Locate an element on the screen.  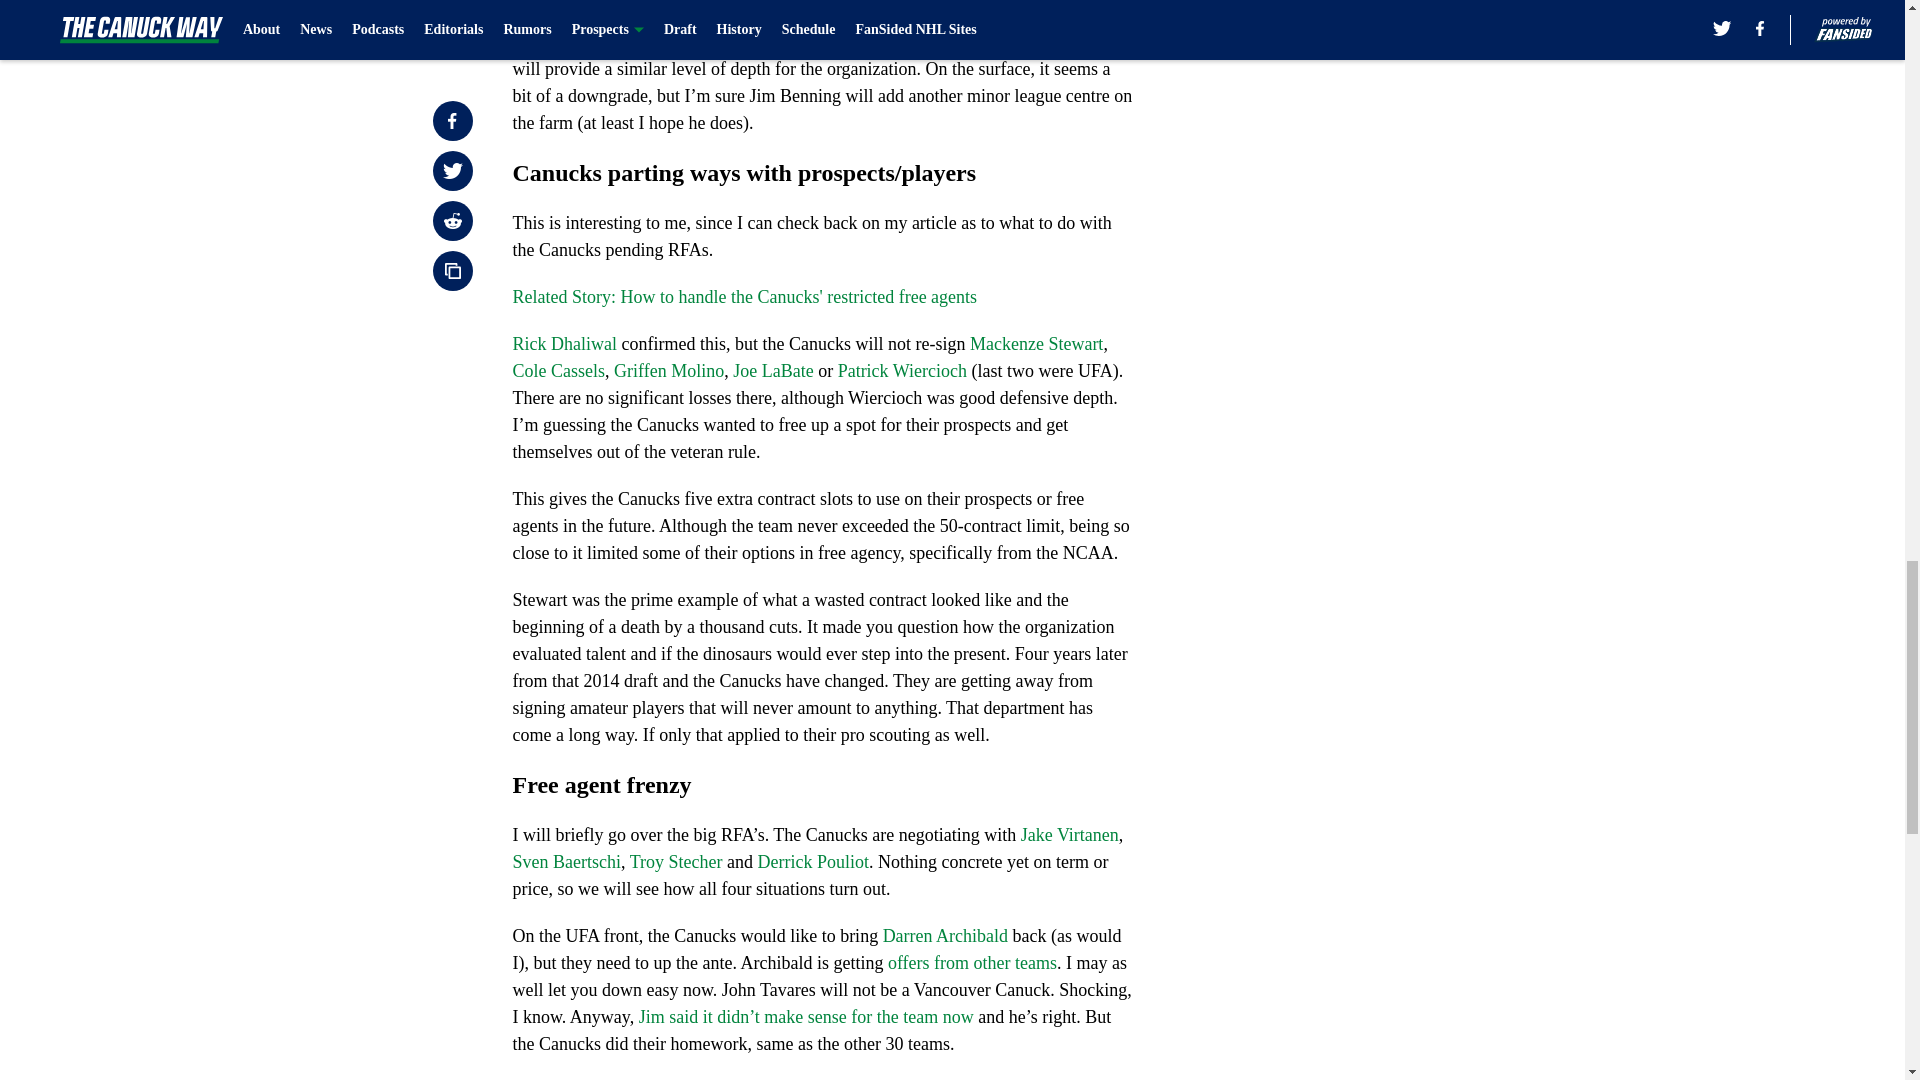
Joe LaBate is located at coordinates (772, 370).